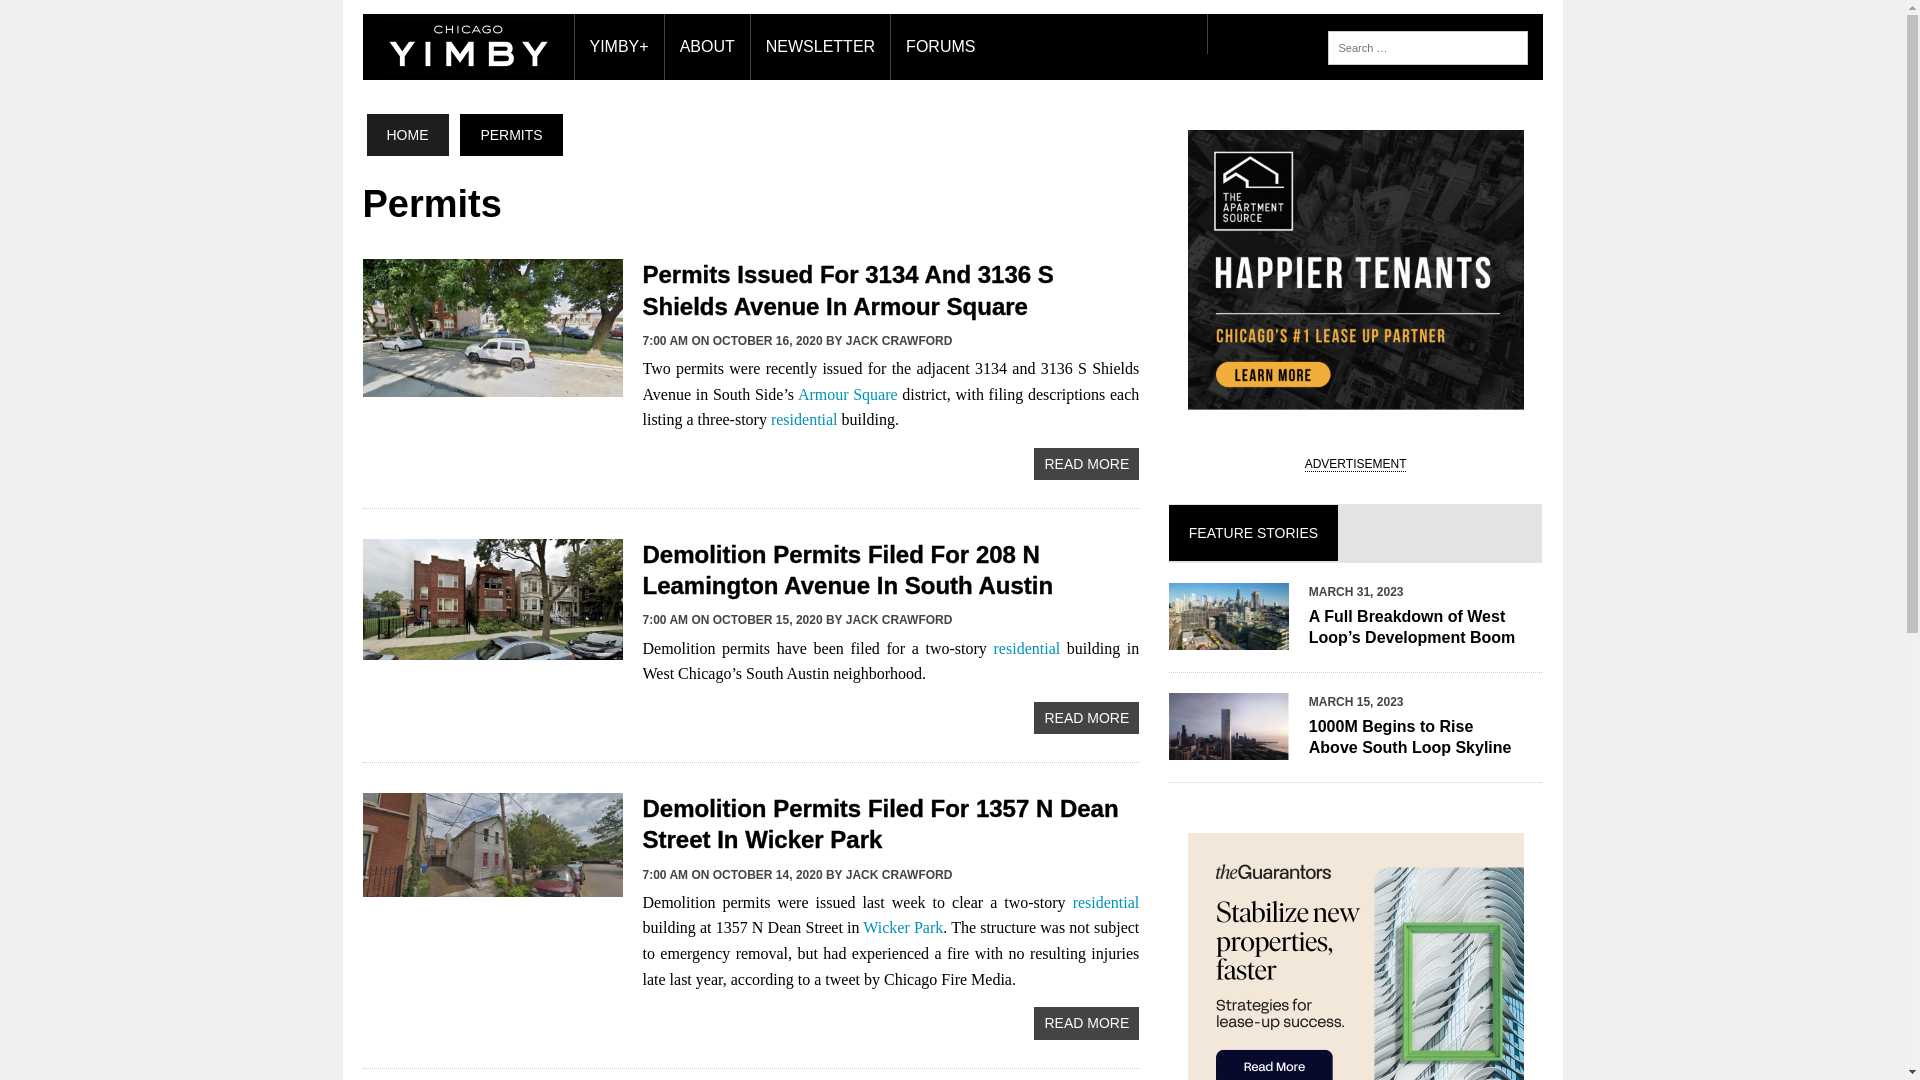 This screenshot has height=1080, width=1920. What do you see at coordinates (848, 394) in the screenshot?
I see `Armour Square` at bounding box center [848, 394].